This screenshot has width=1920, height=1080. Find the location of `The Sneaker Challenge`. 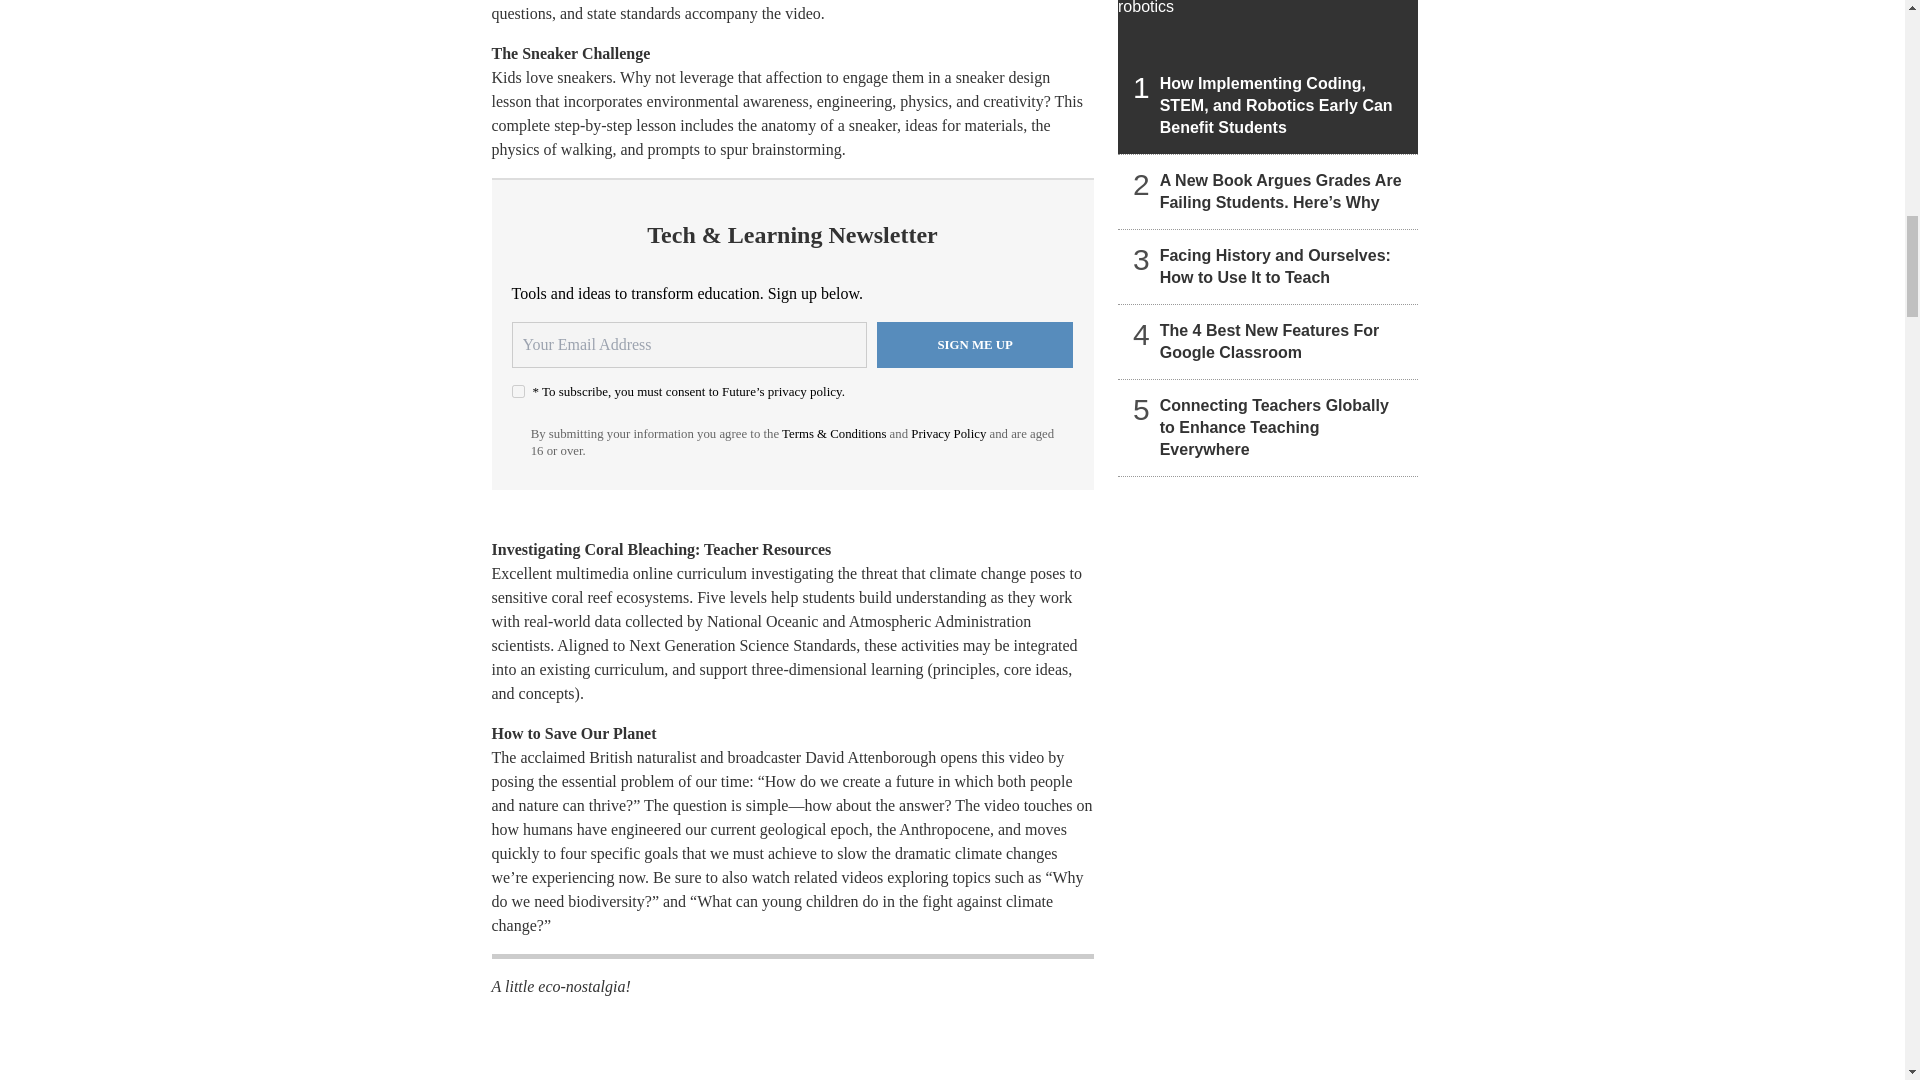

The Sneaker Challenge is located at coordinates (570, 53).